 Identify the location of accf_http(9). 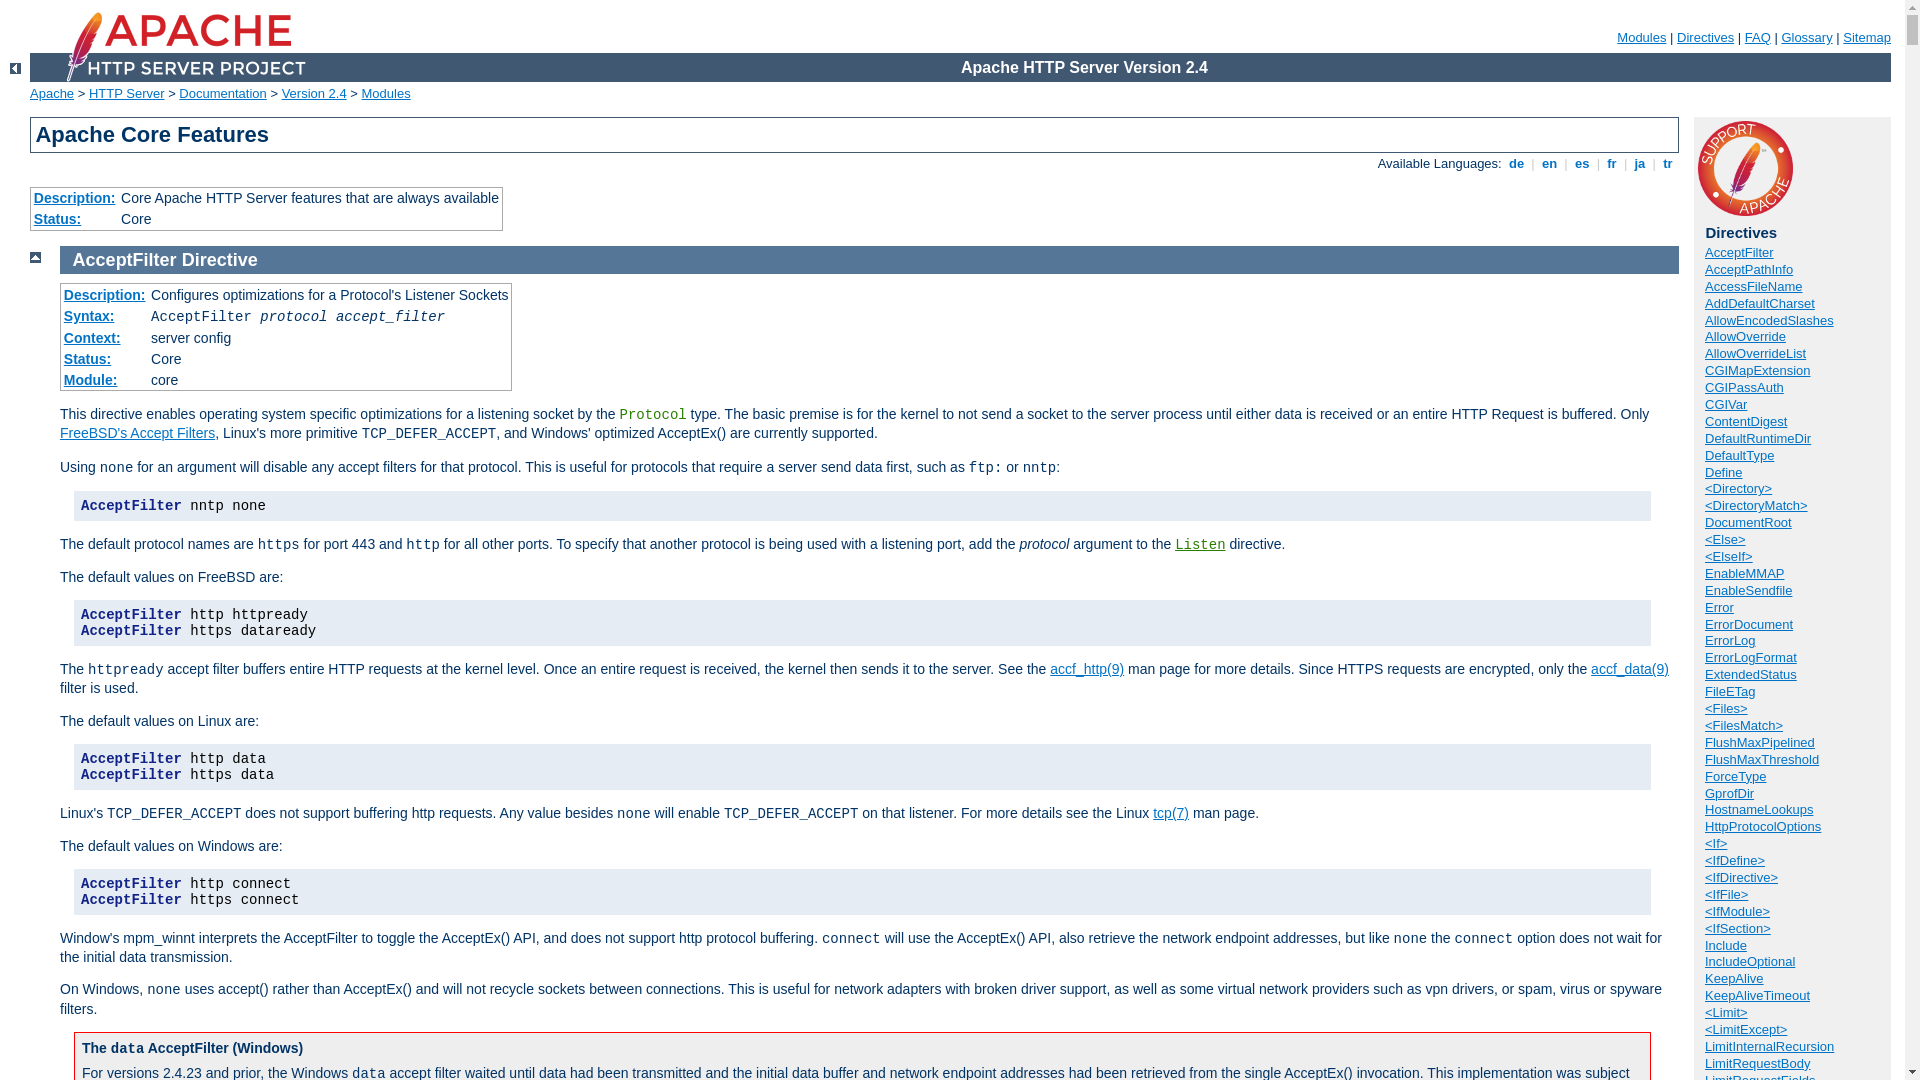
(1087, 669).